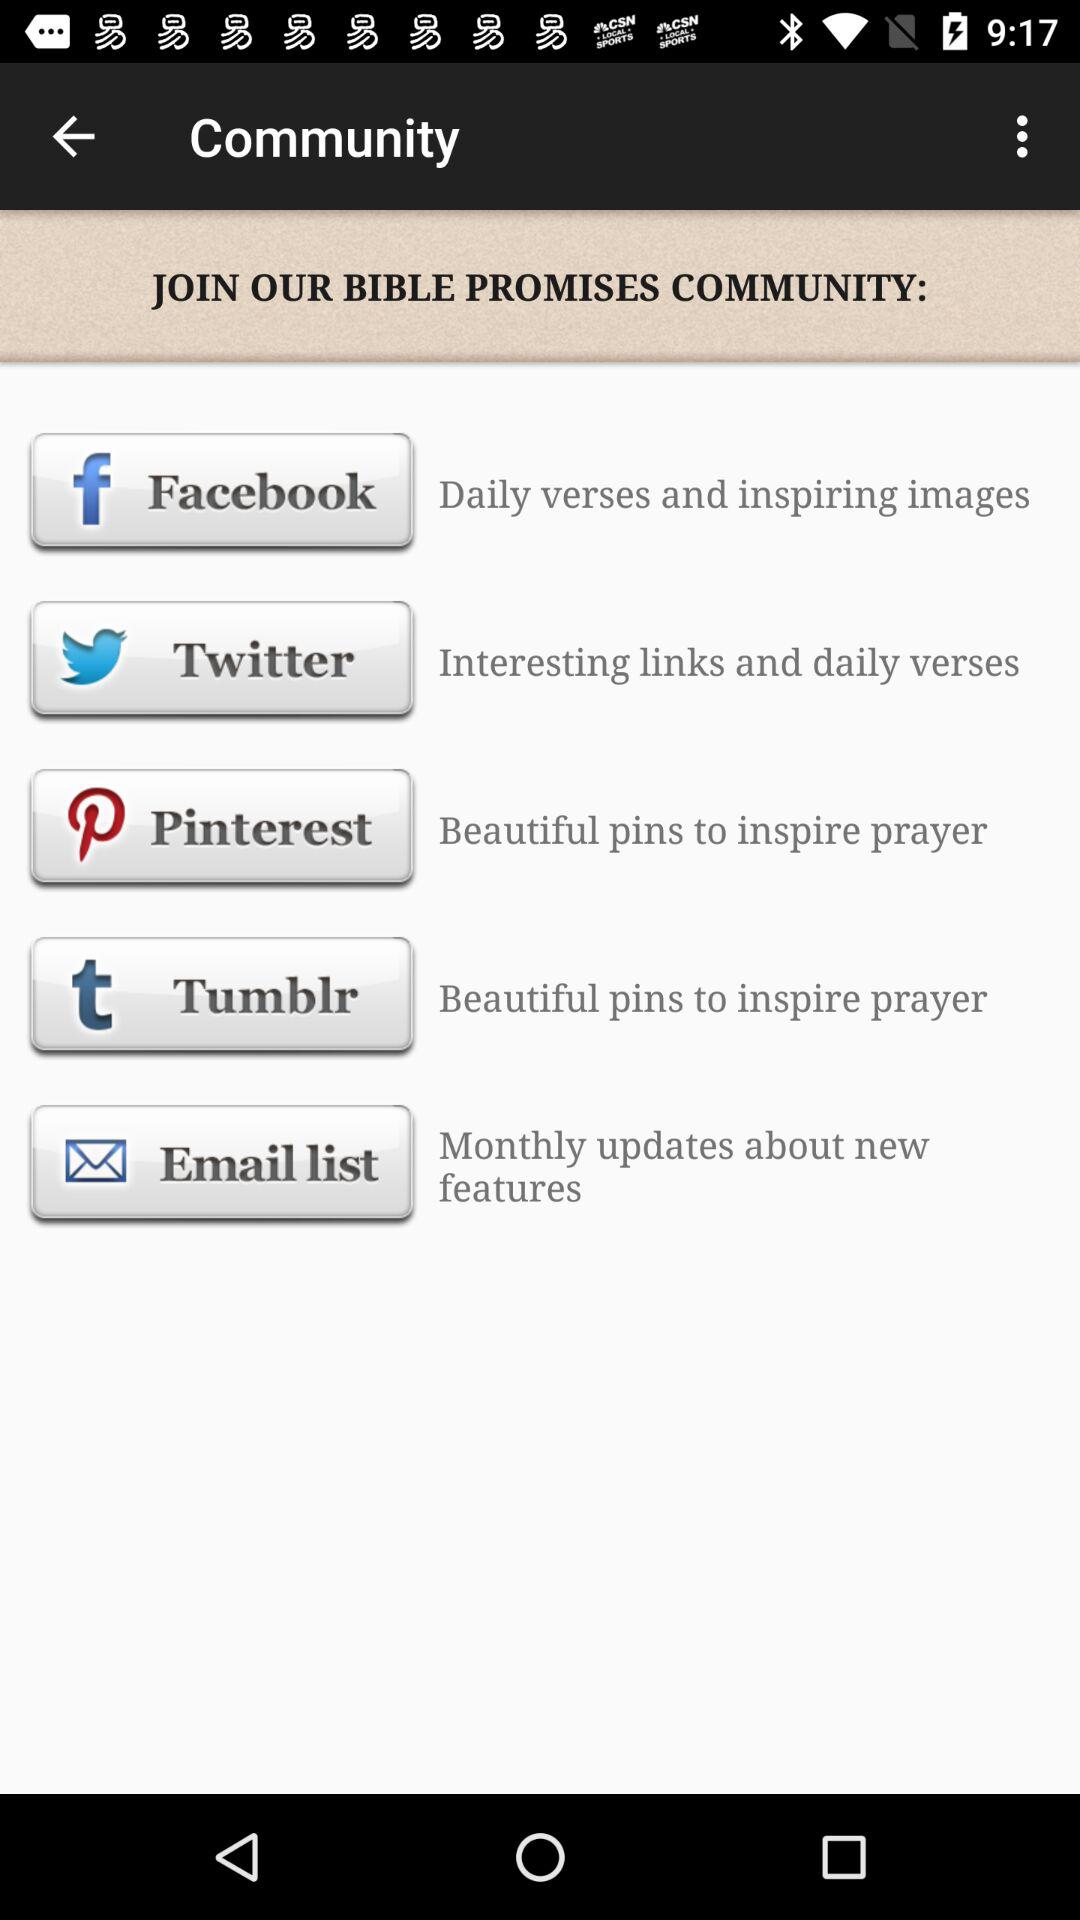 Image resolution: width=1080 pixels, height=1920 pixels. What do you see at coordinates (222, 493) in the screenshot?
I see `select item below join our bible item` at bounding box center [222, 493].